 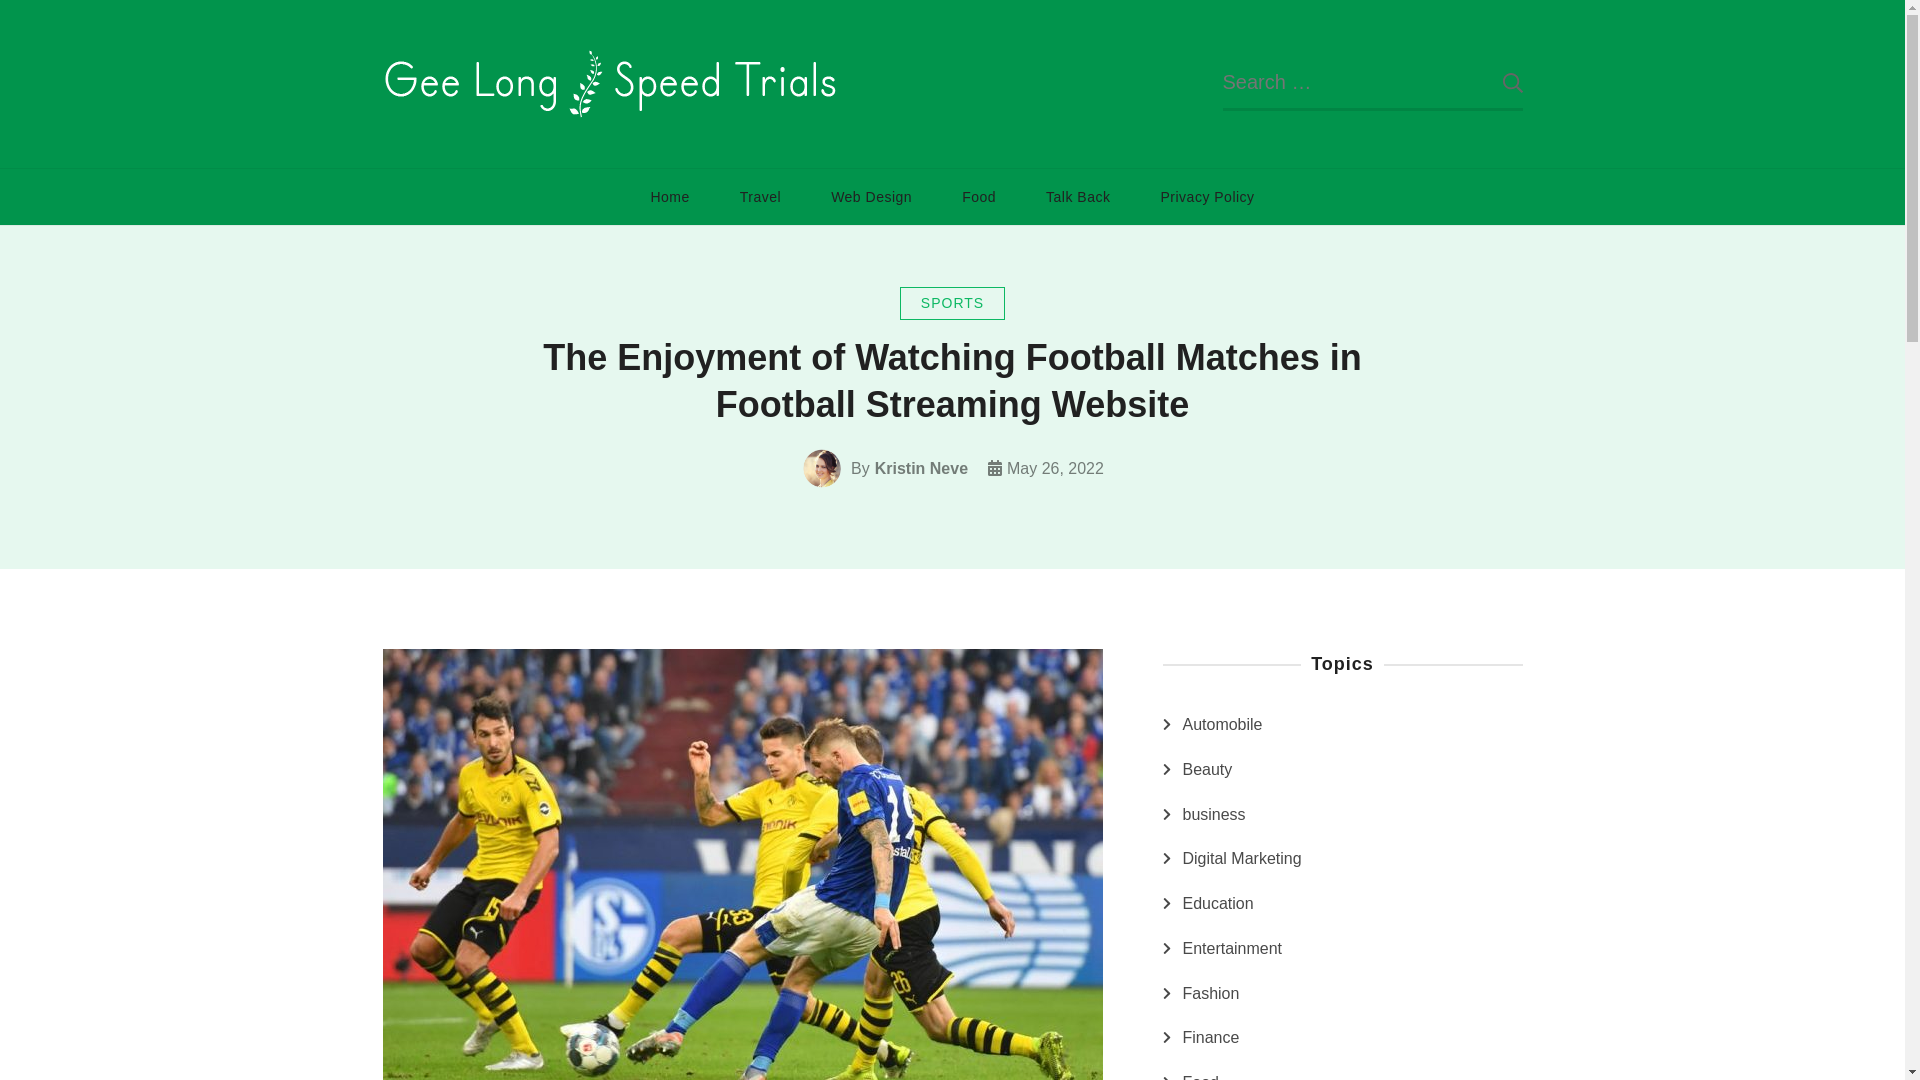 What do you see at coordinates (1017, 110) in the screenshot?
I see `Gee Long Speed Trials` at bounding box center [1017, 110].